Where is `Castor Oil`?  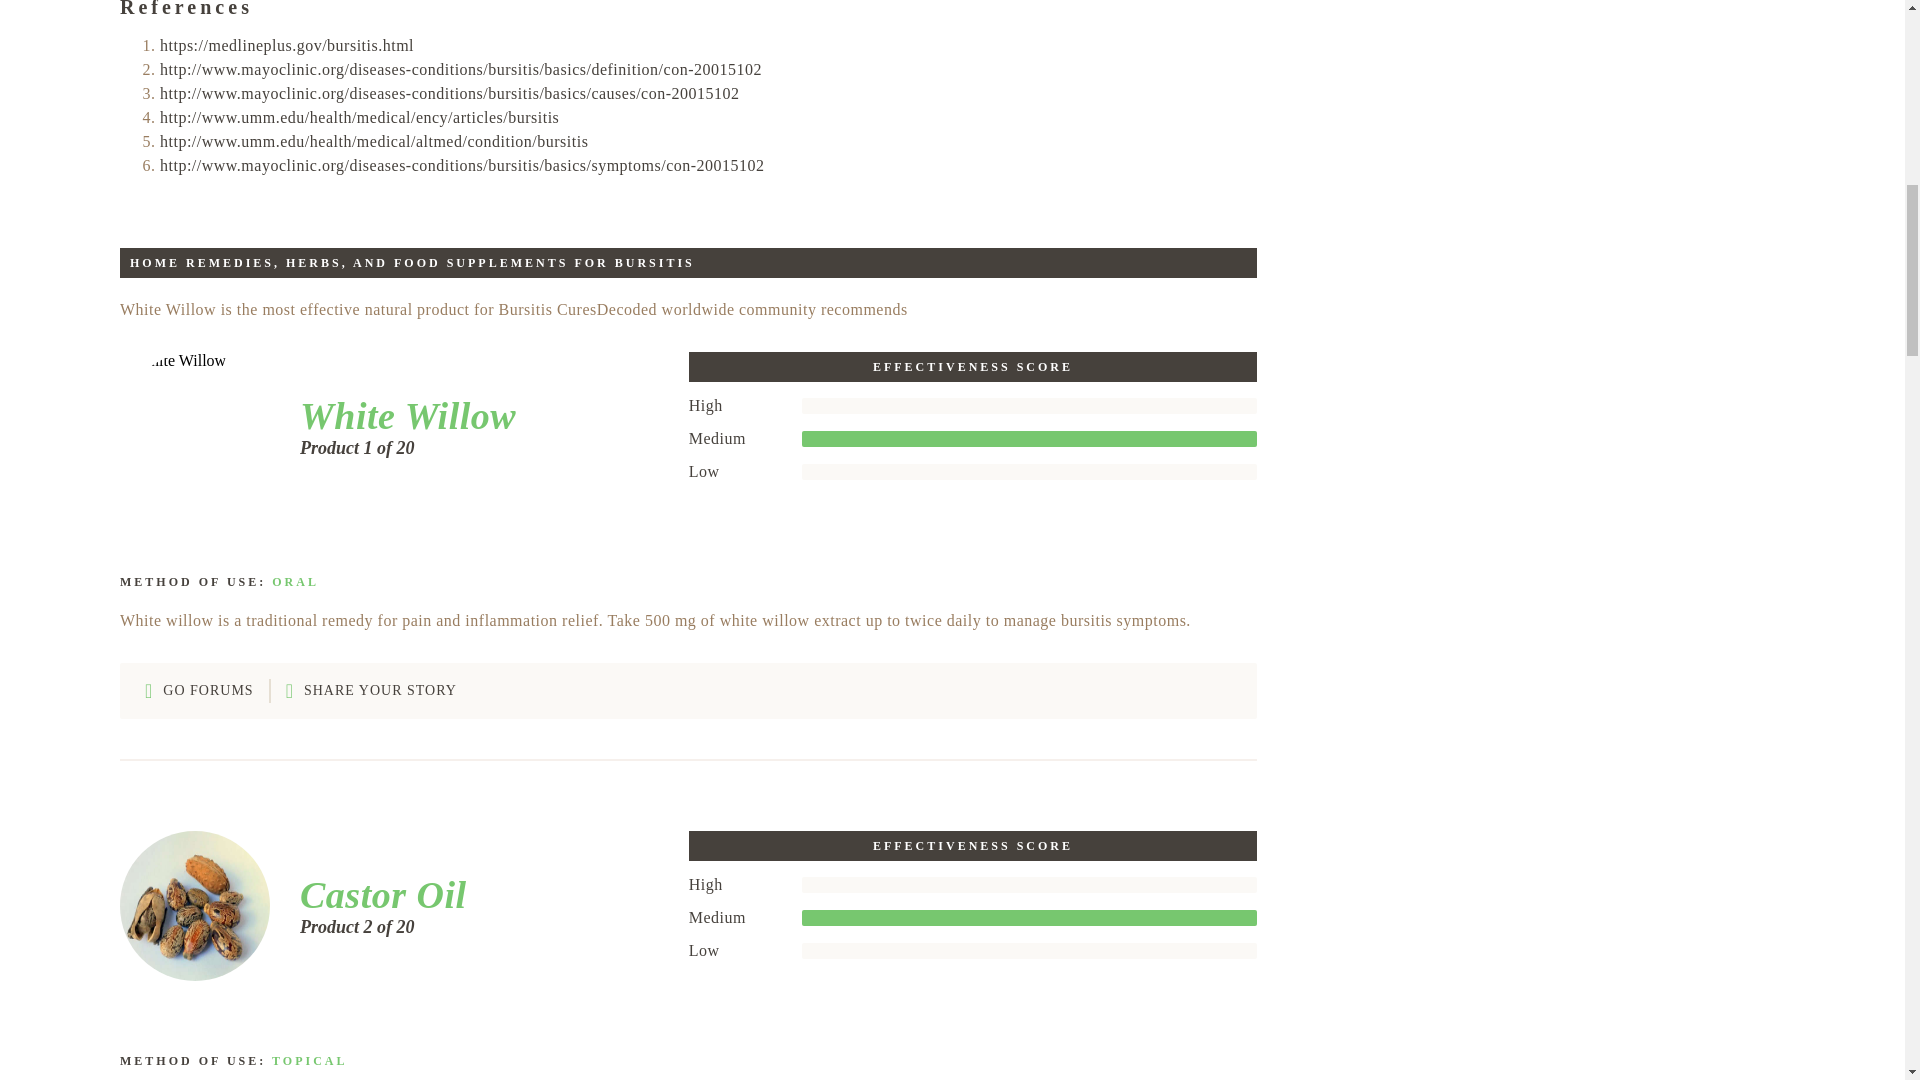 Castor Oil is located at coordinates (376, 894).